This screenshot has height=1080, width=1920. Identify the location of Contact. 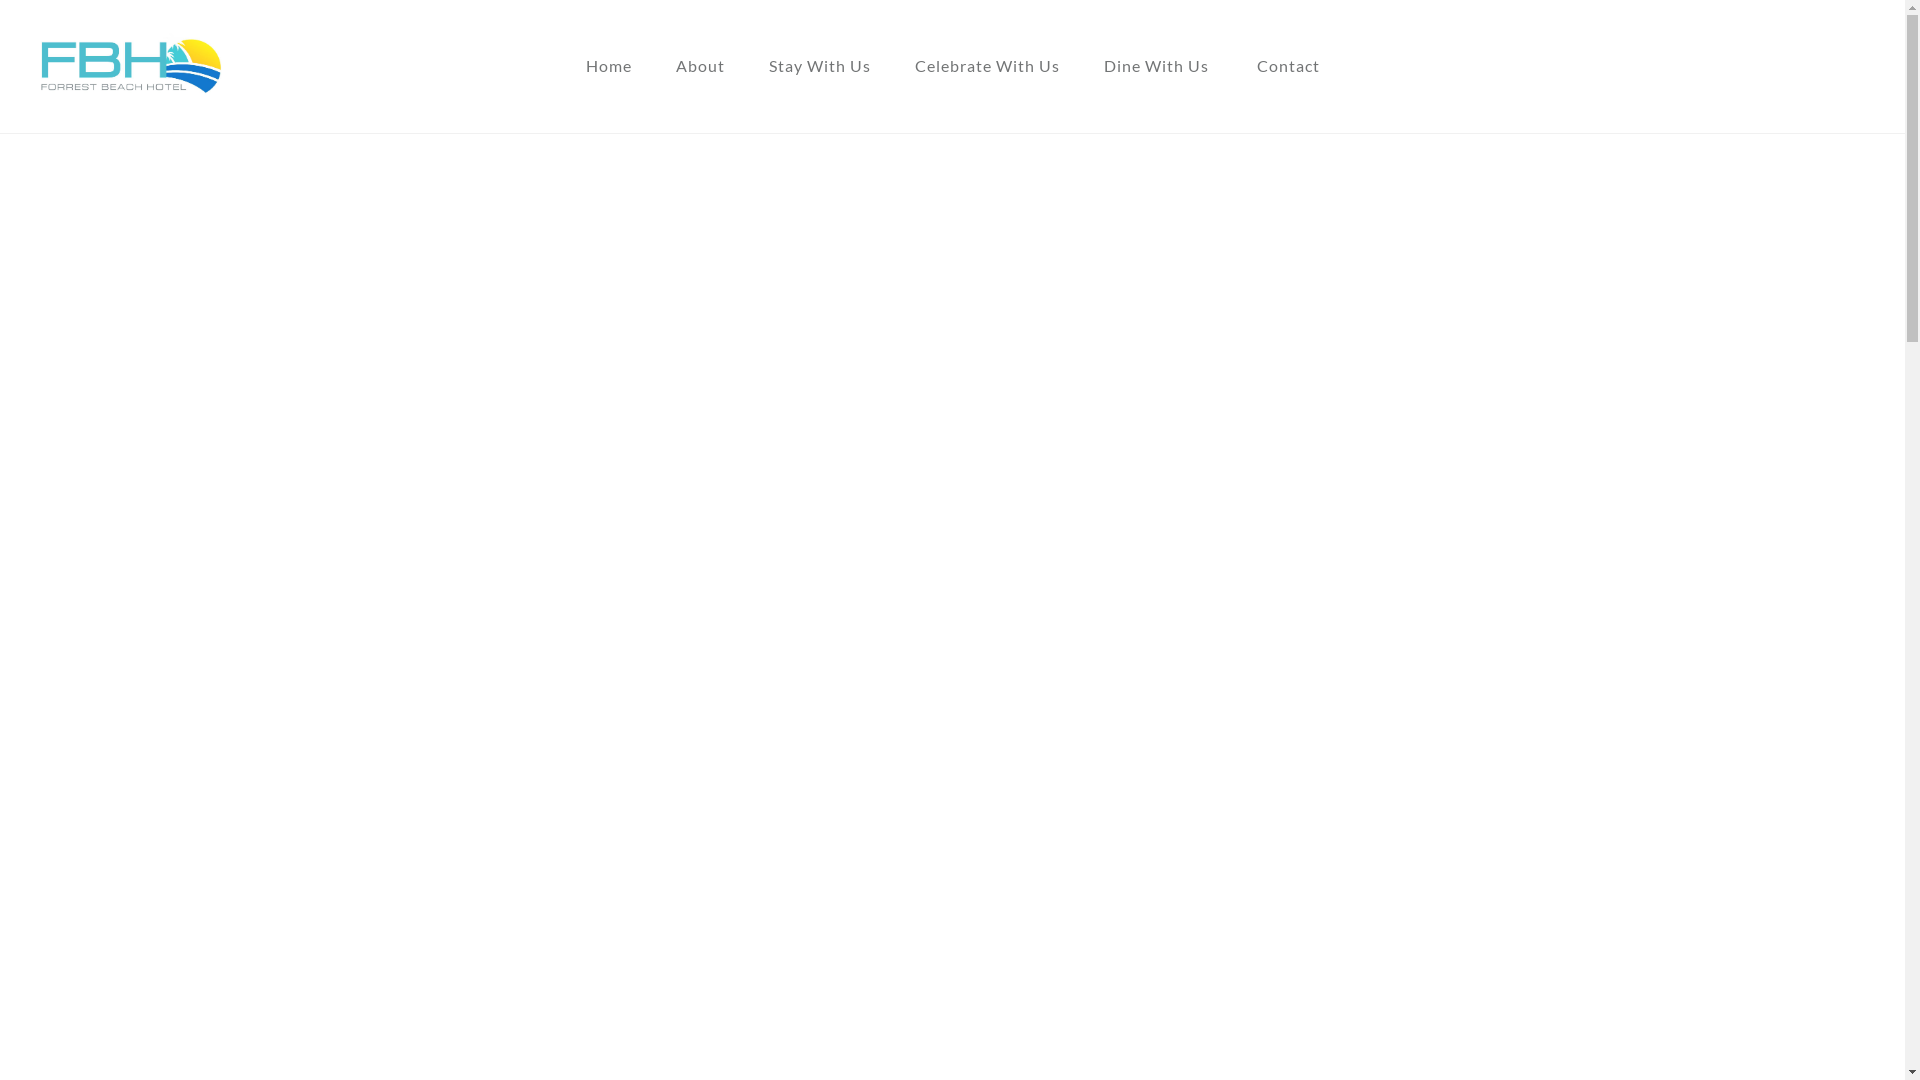
(1288, 66).